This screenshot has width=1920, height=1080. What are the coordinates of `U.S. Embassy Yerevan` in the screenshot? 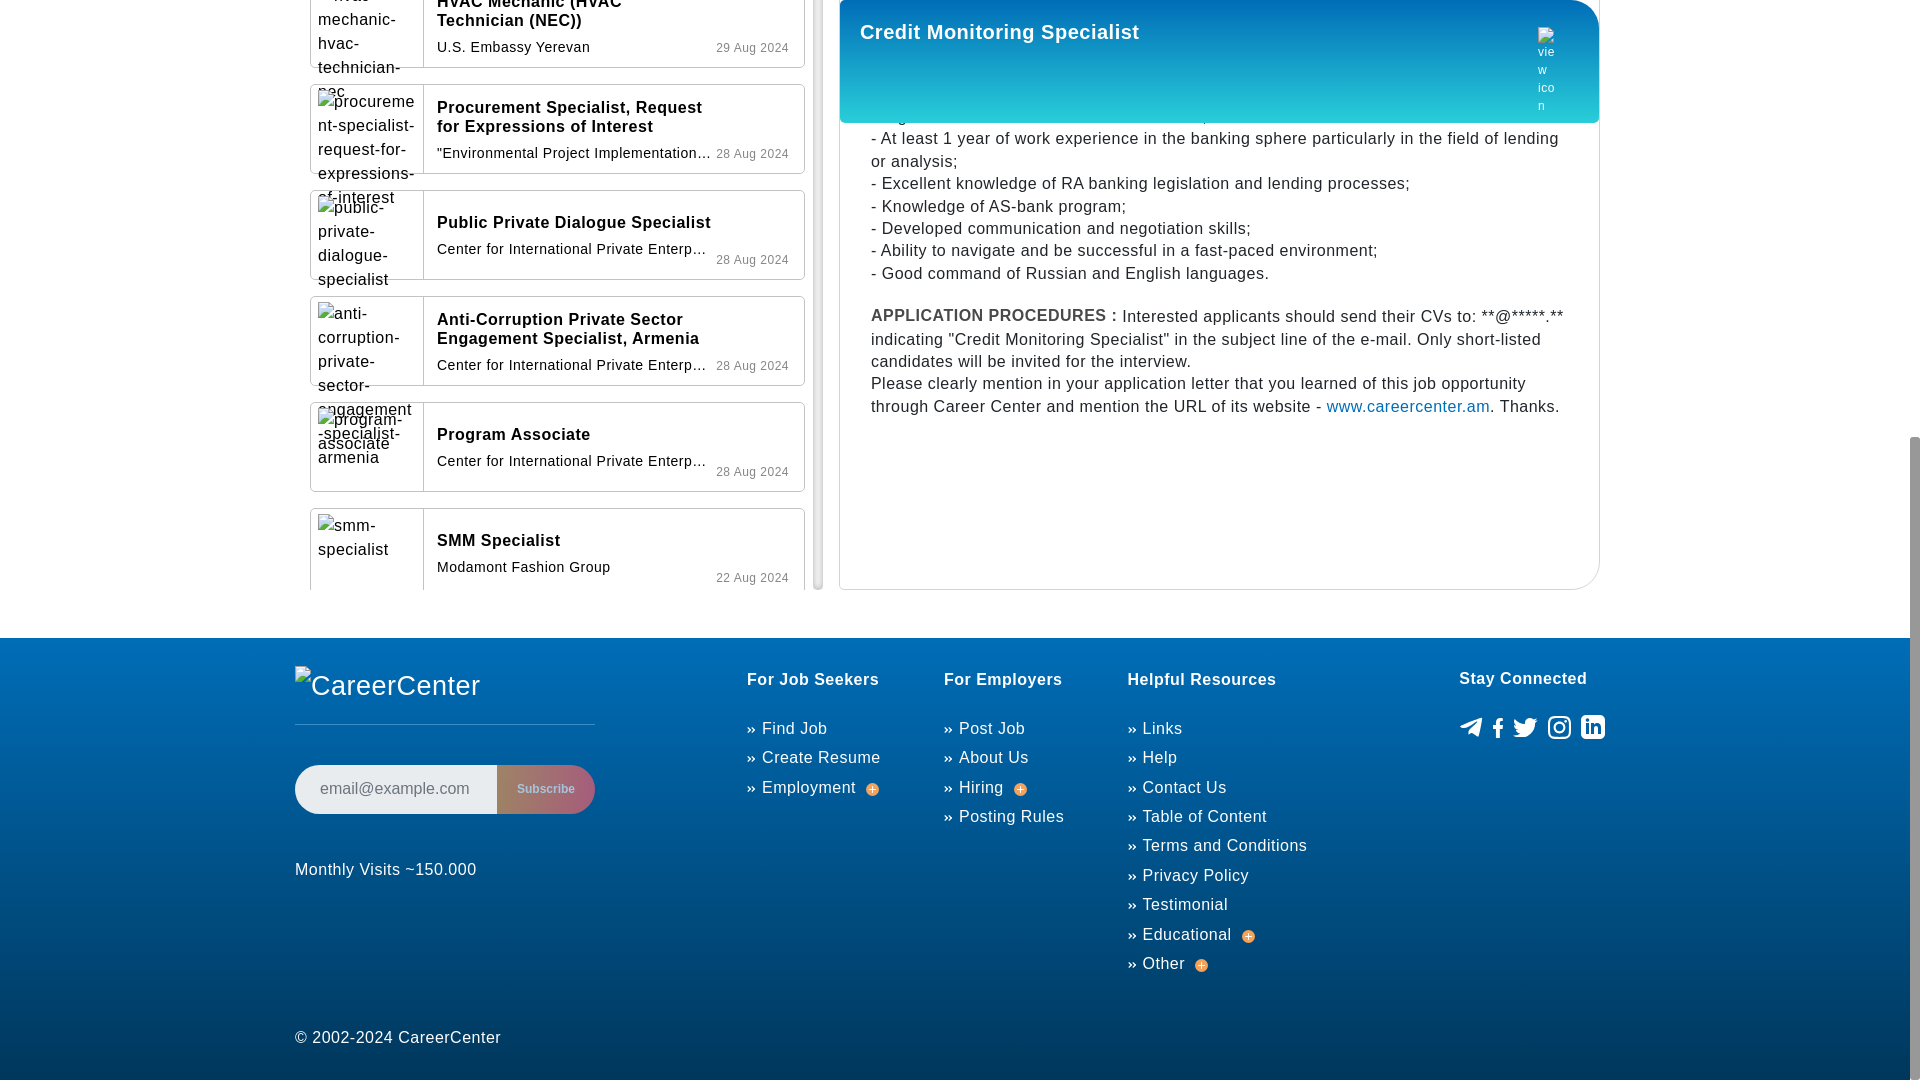 It's located at (574, 47).